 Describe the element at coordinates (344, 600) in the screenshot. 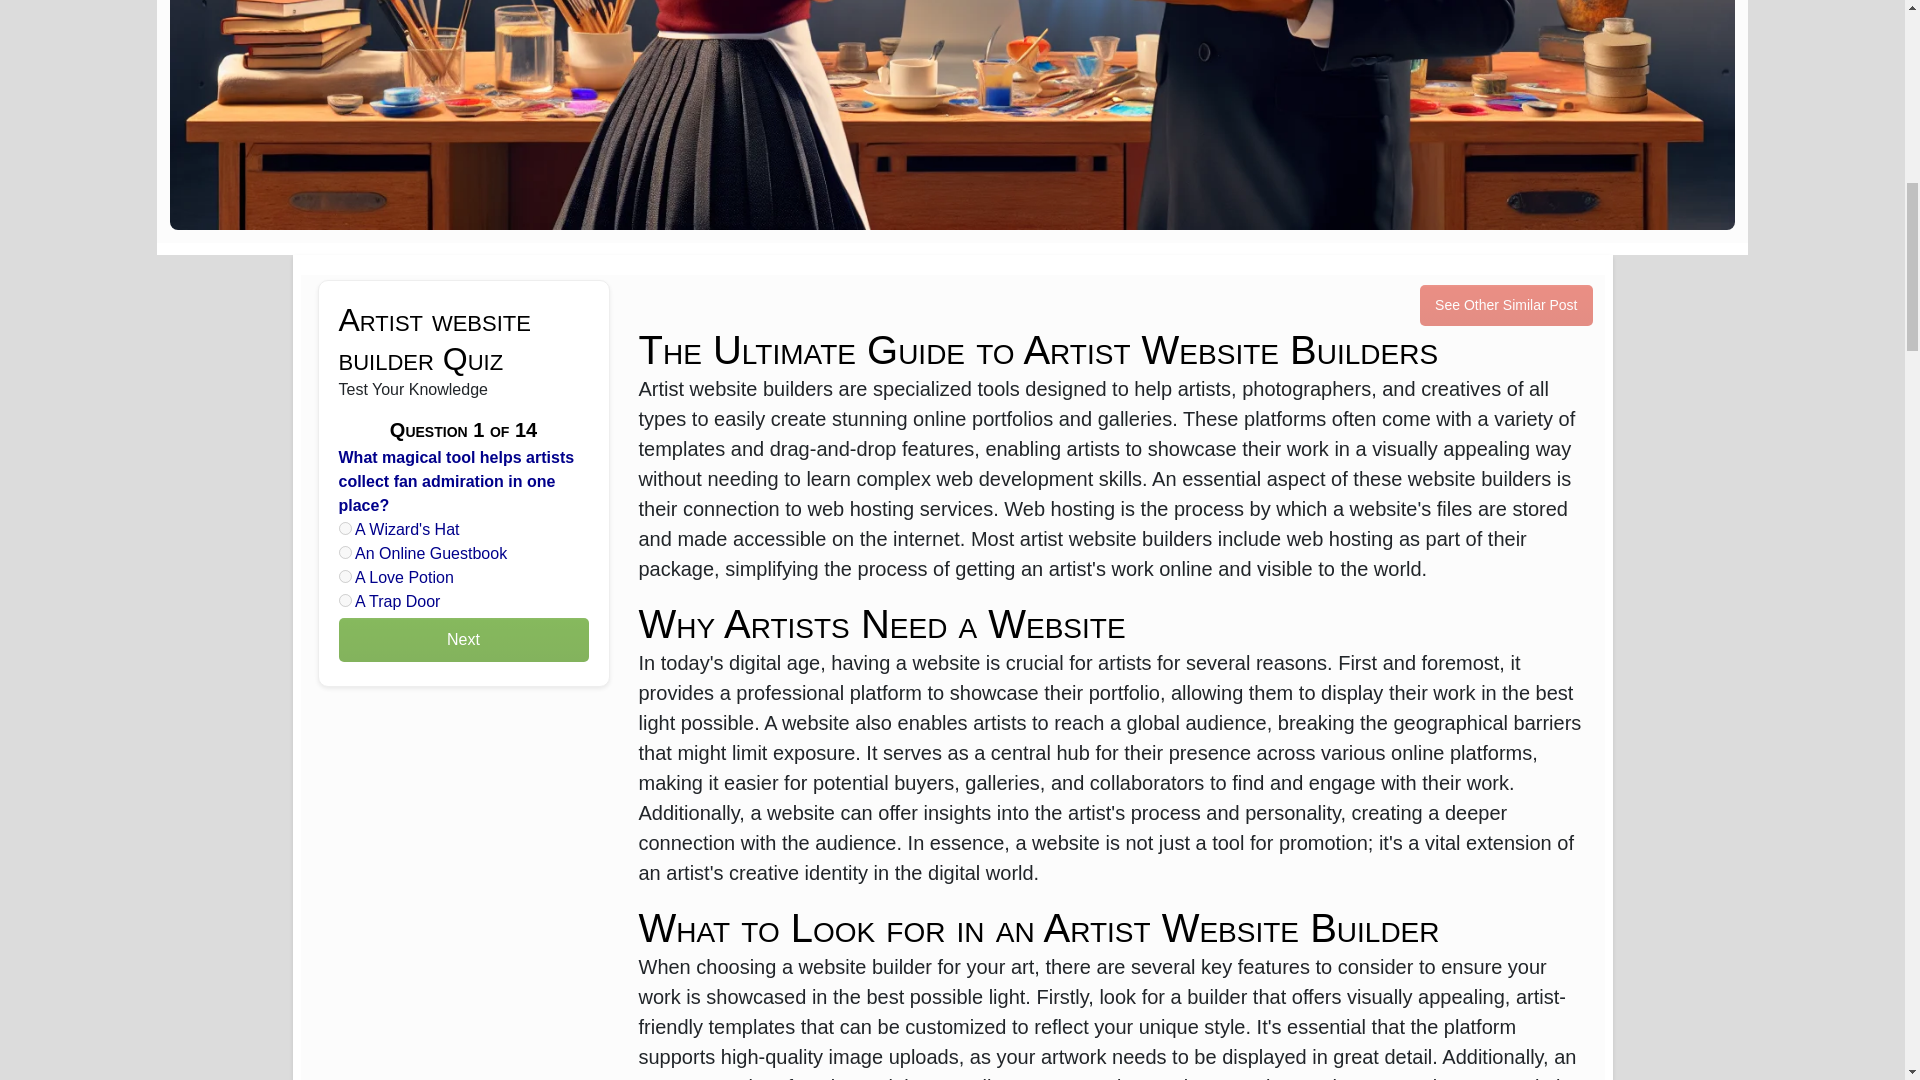

I see `A Trap Door` at that location.